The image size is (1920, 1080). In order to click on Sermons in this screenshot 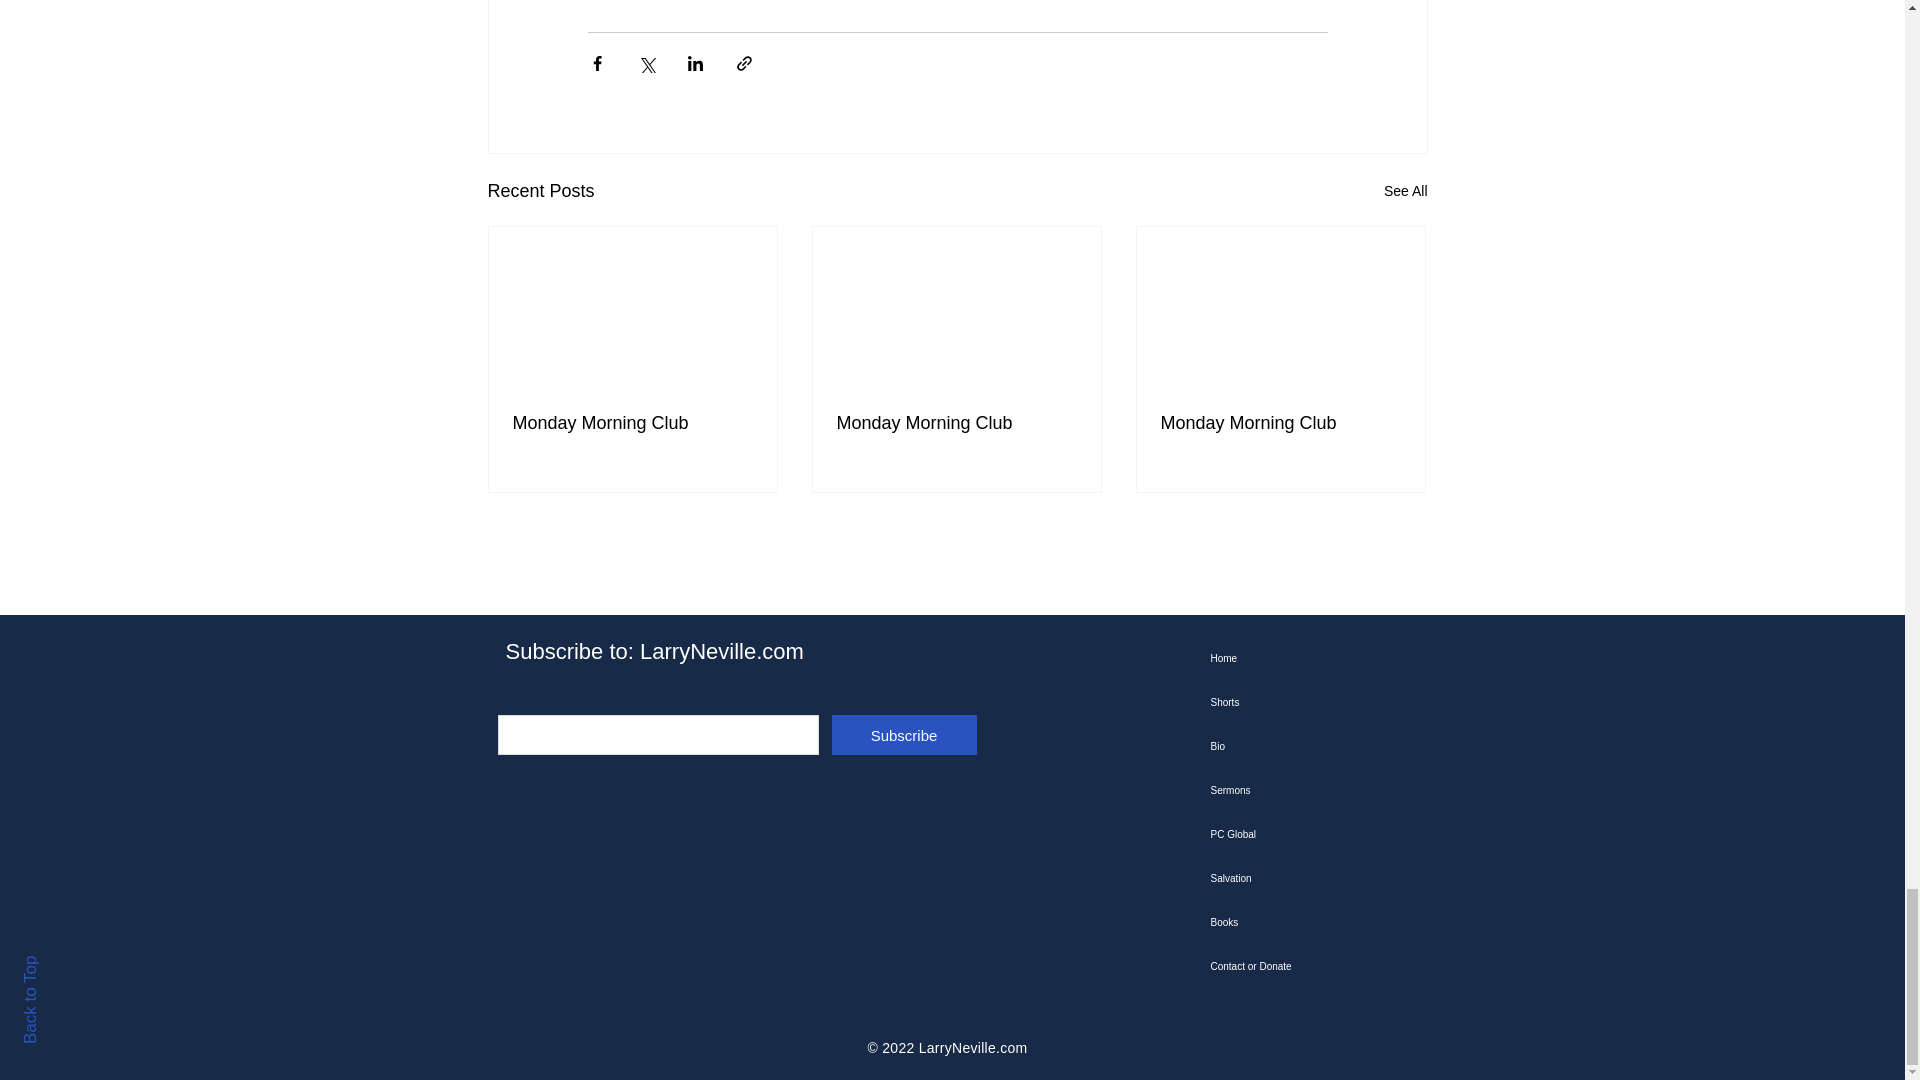, I will do `click(1311, 790)`.